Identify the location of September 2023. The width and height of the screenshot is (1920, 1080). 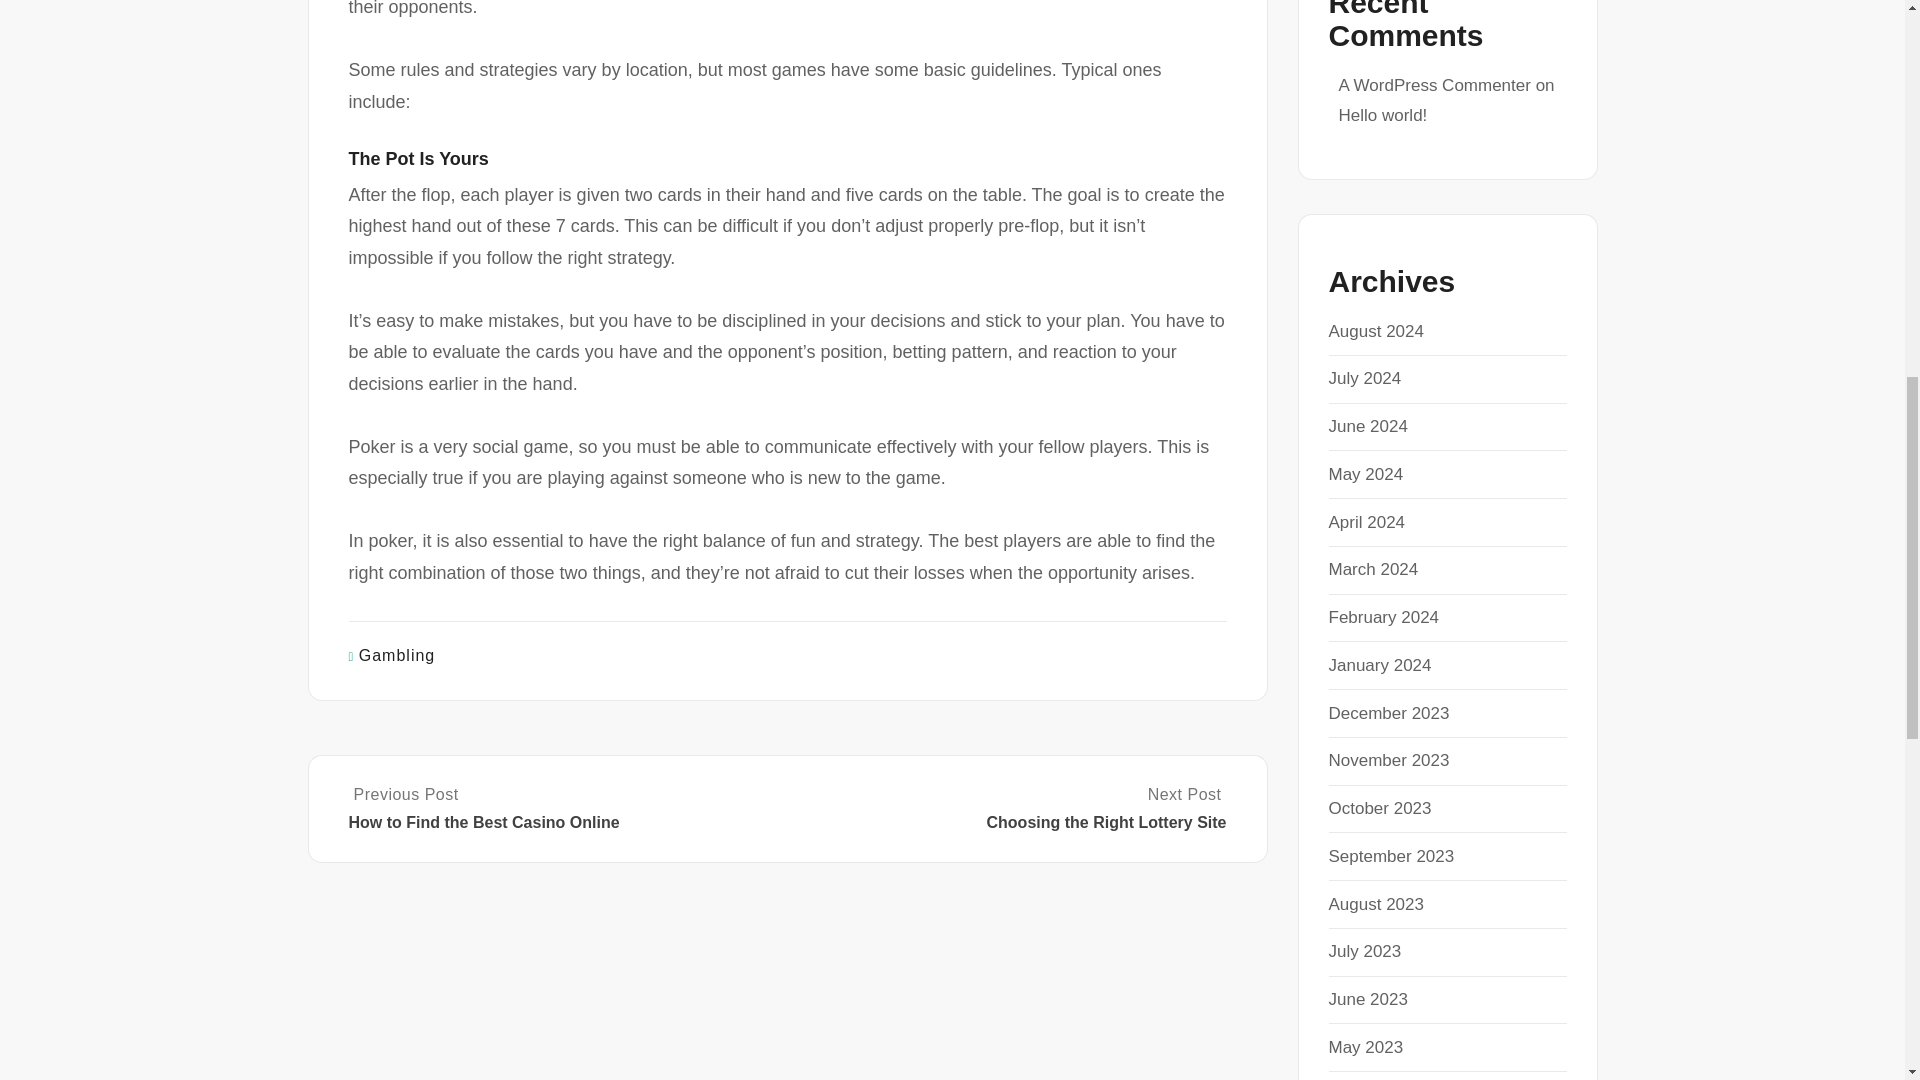
(1390, 856).